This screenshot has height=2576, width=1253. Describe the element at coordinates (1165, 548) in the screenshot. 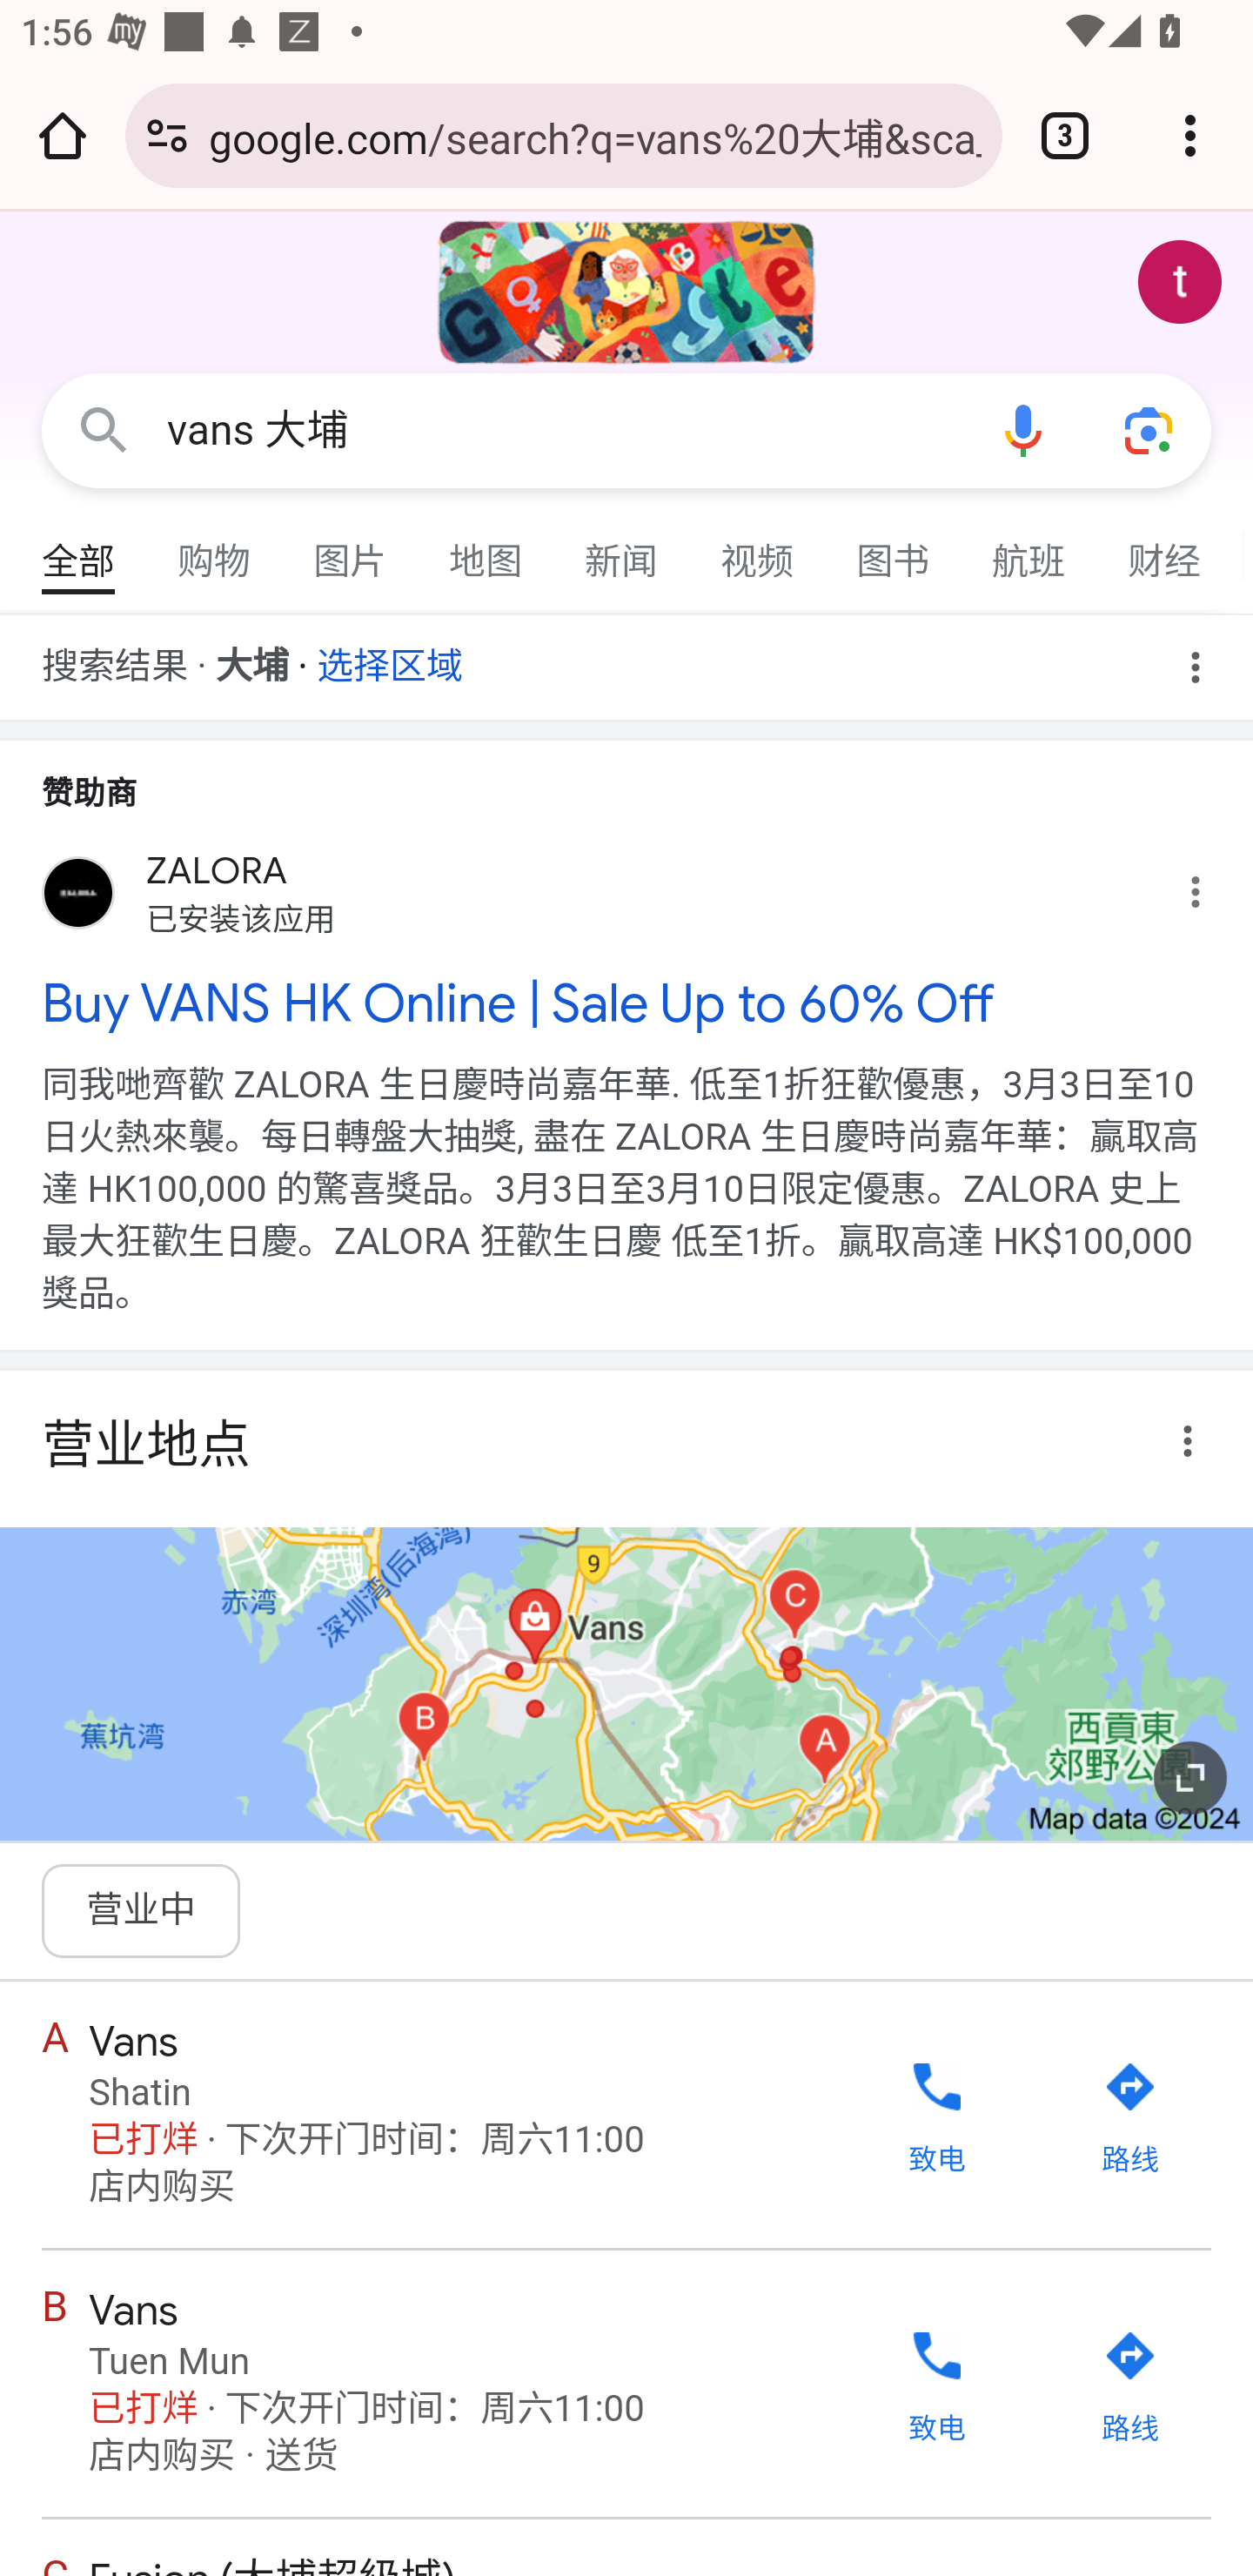

I see `财经` at that location.